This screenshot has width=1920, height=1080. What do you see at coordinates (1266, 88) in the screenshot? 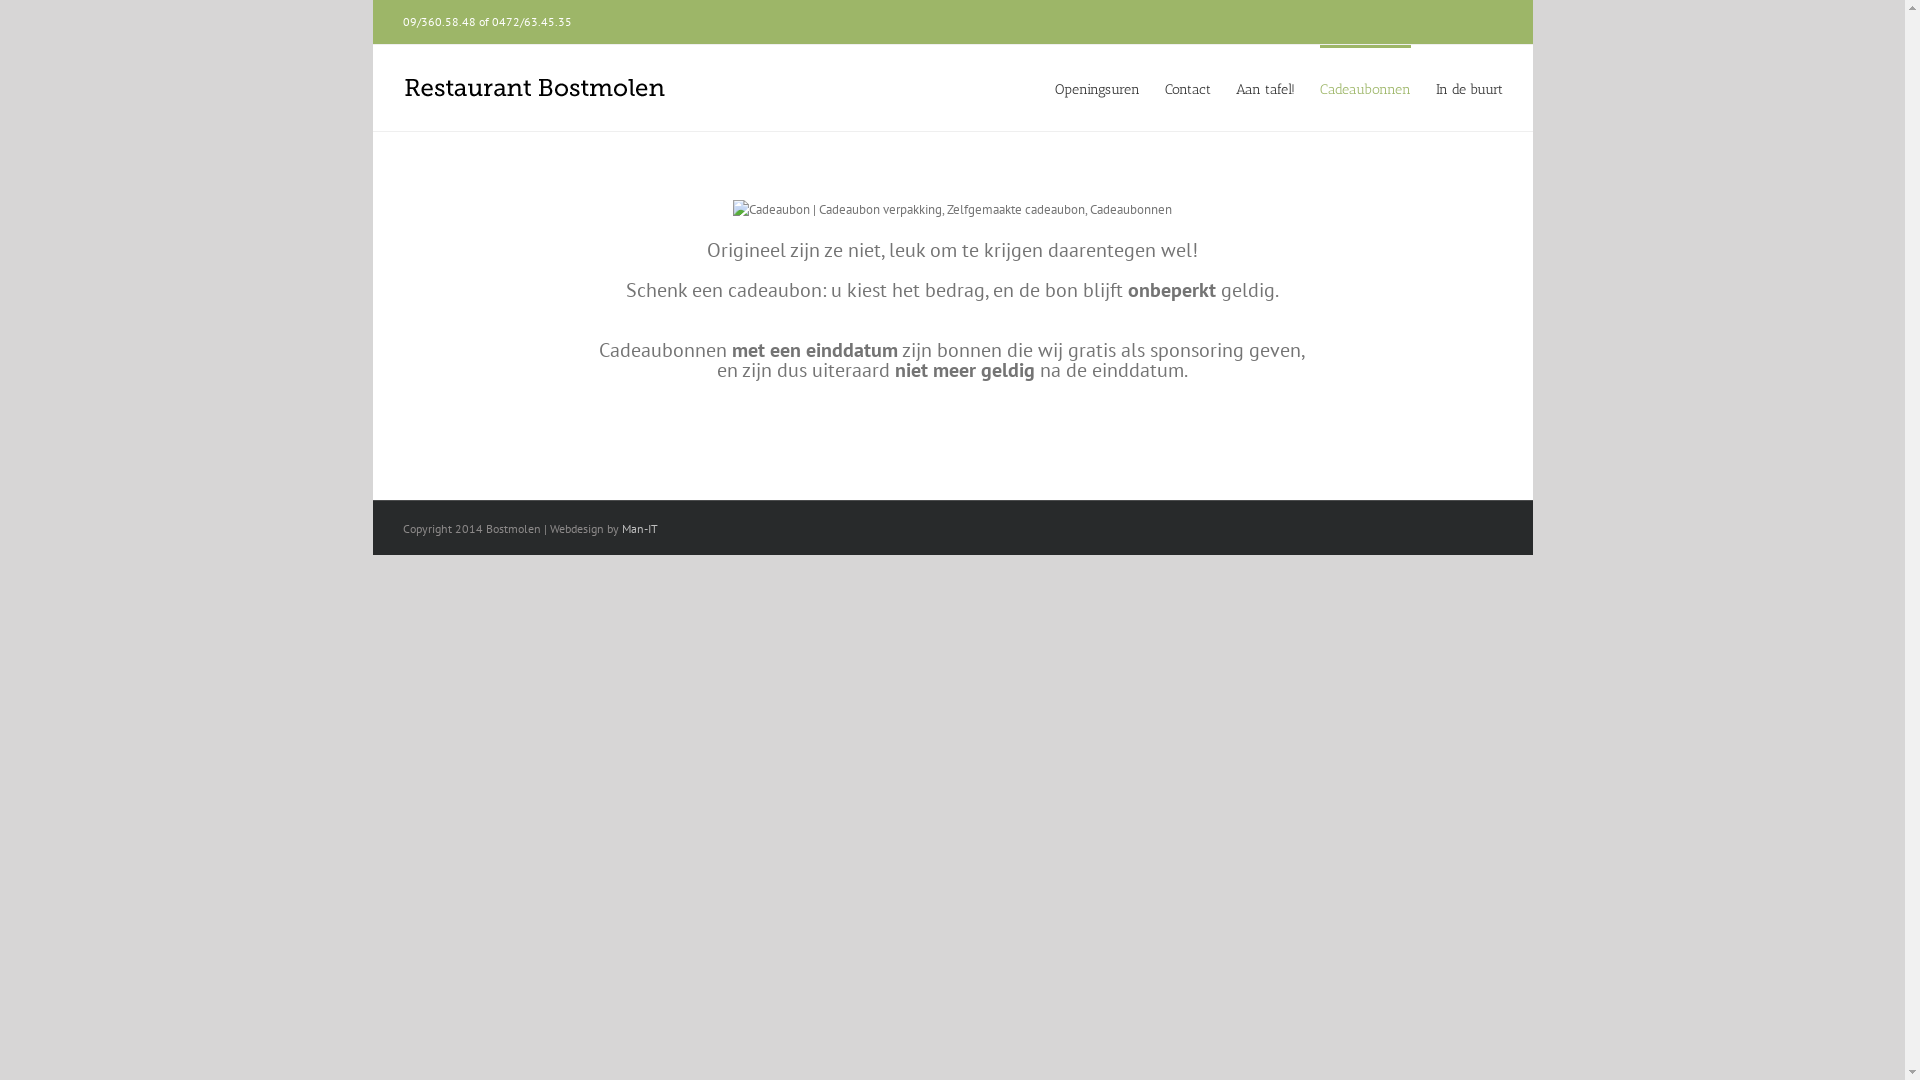
I see `Aan tafel!` at bounding box center [1266, 88].